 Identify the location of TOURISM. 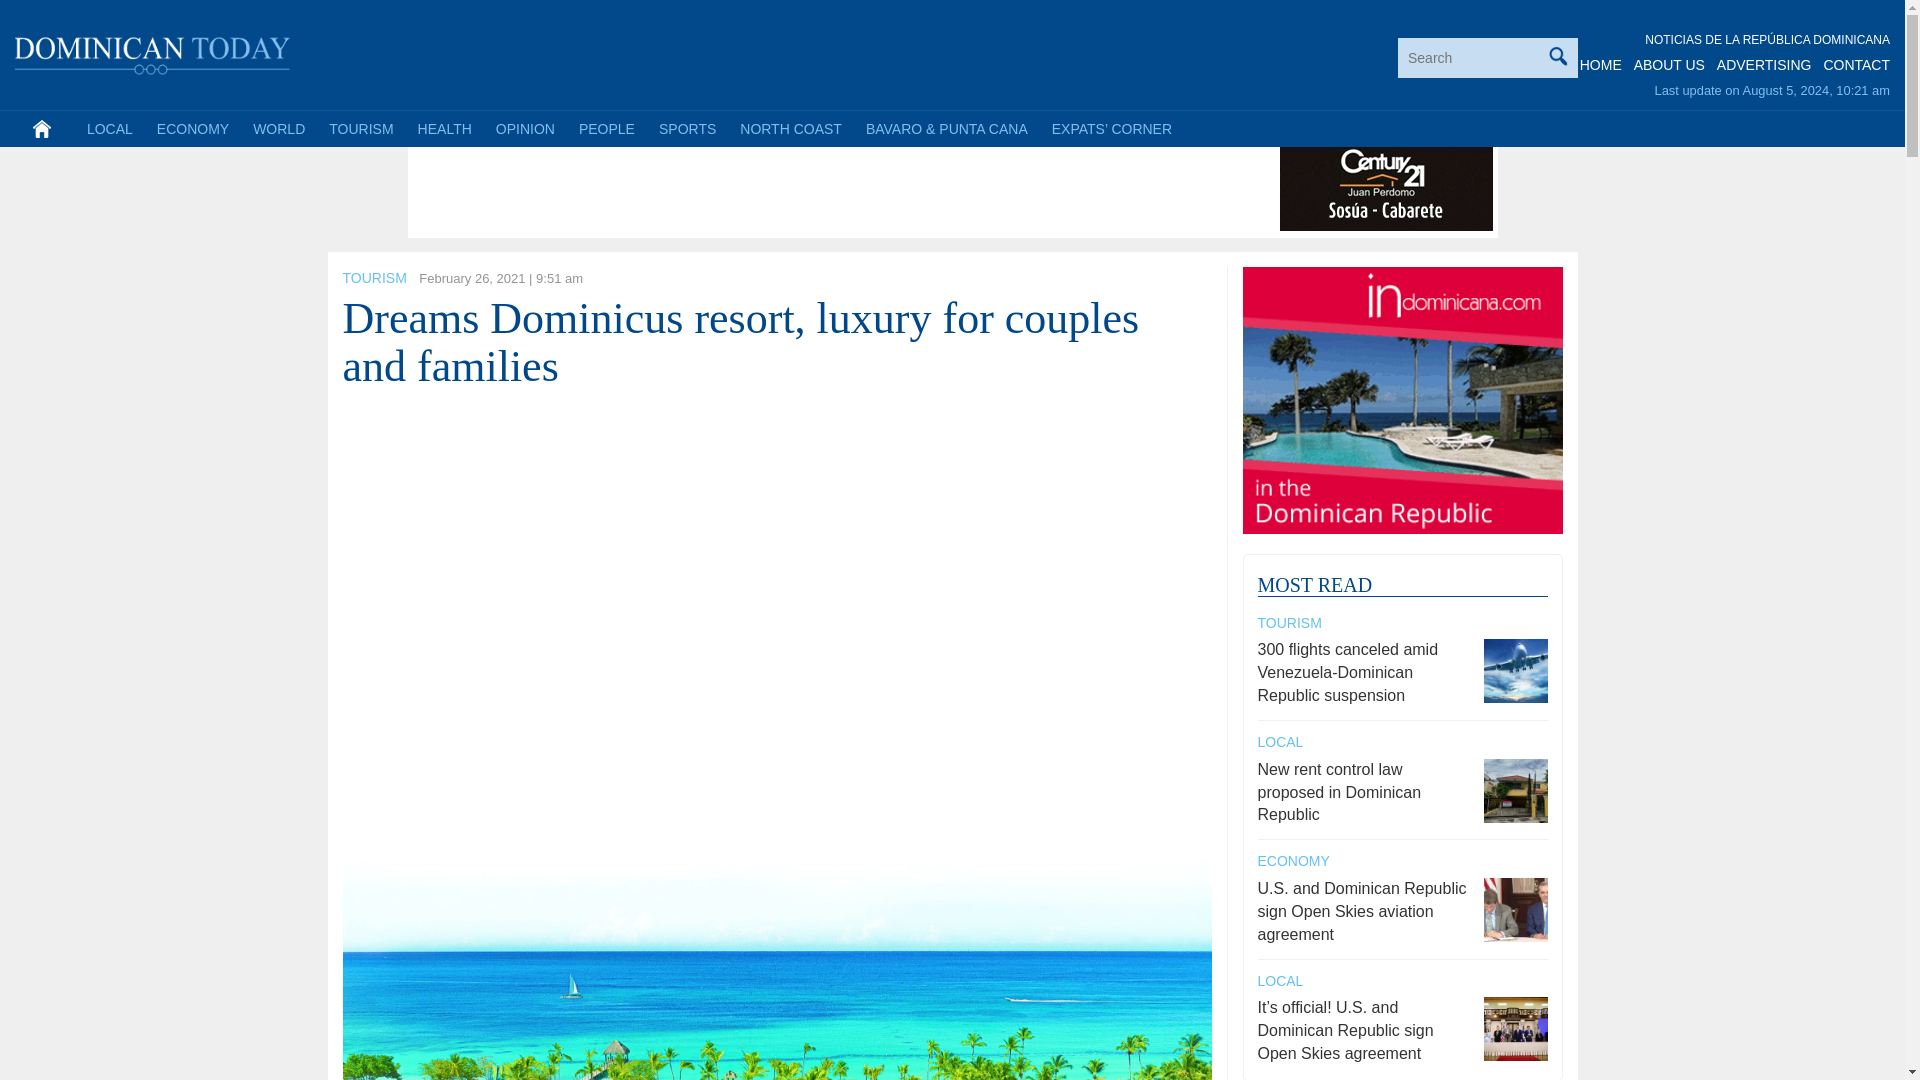
(360, 128).